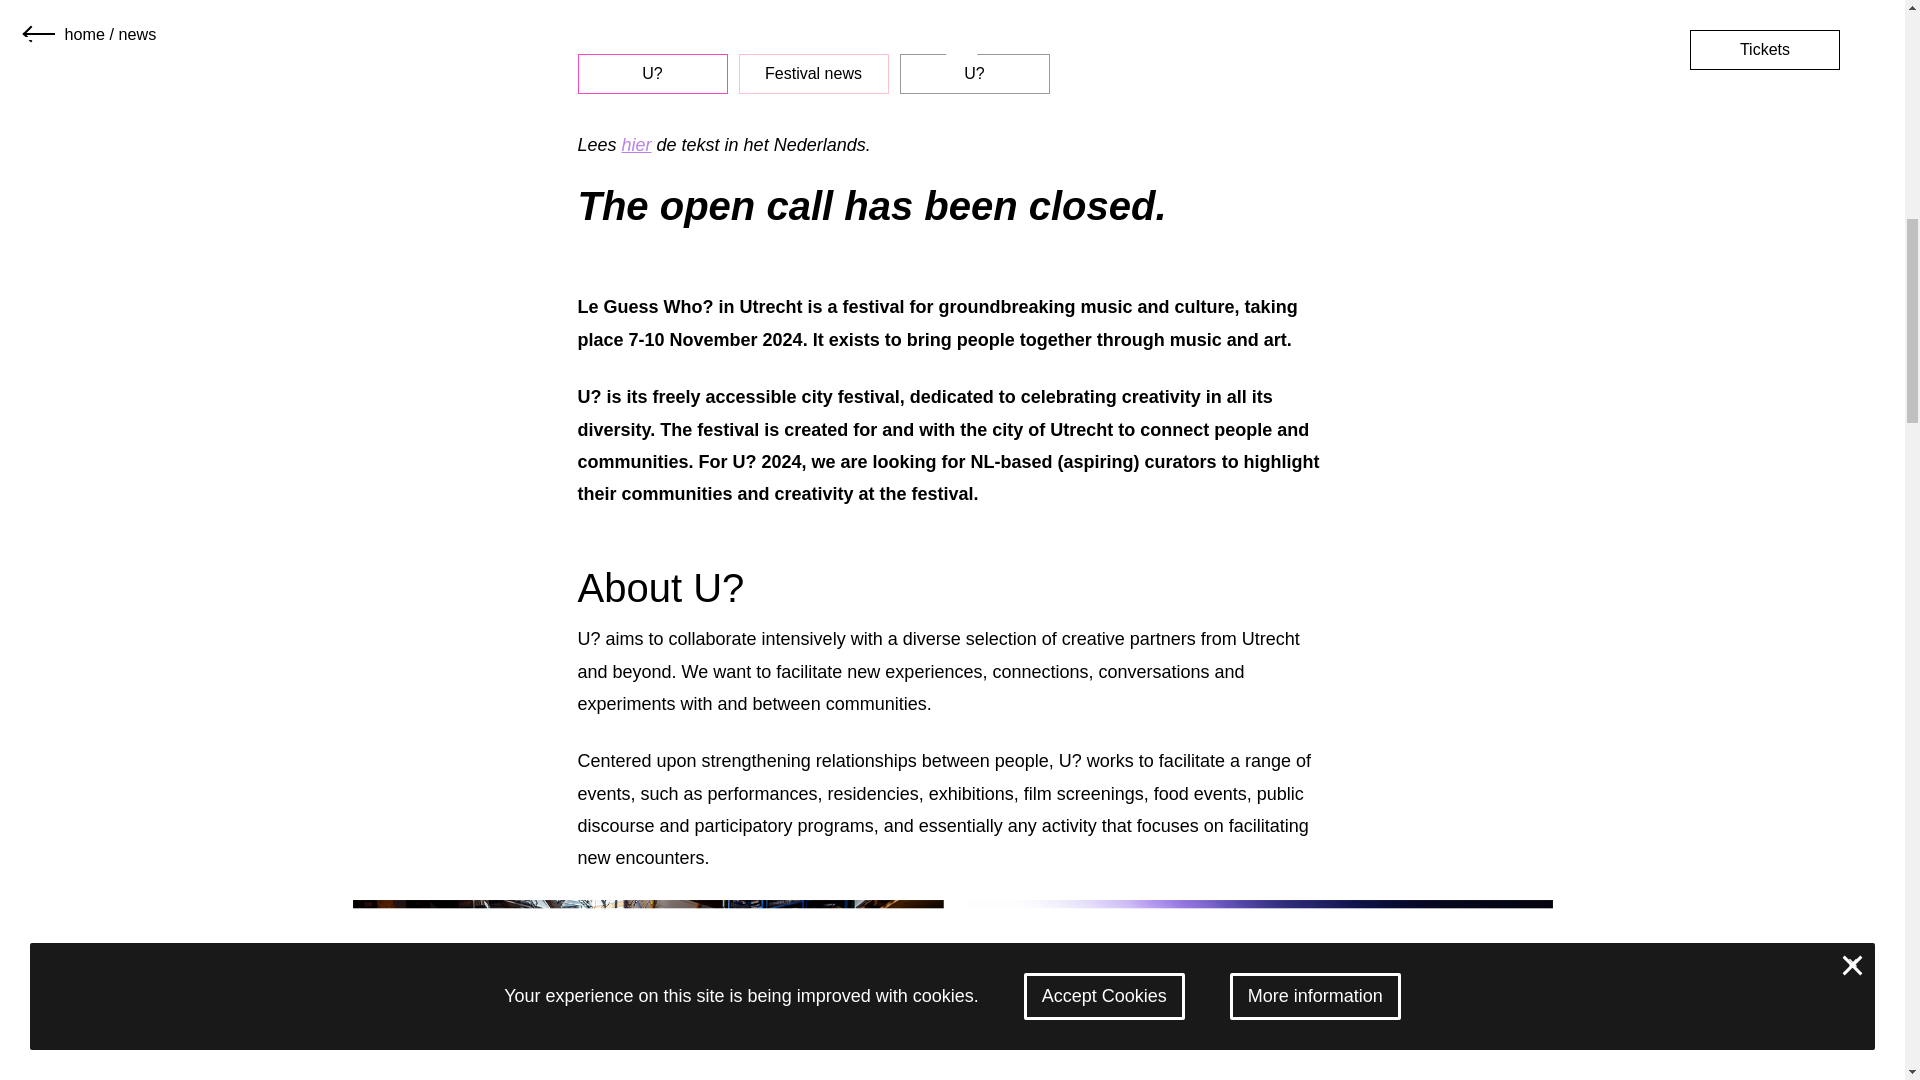  I want to click on home, so click(84, 34).